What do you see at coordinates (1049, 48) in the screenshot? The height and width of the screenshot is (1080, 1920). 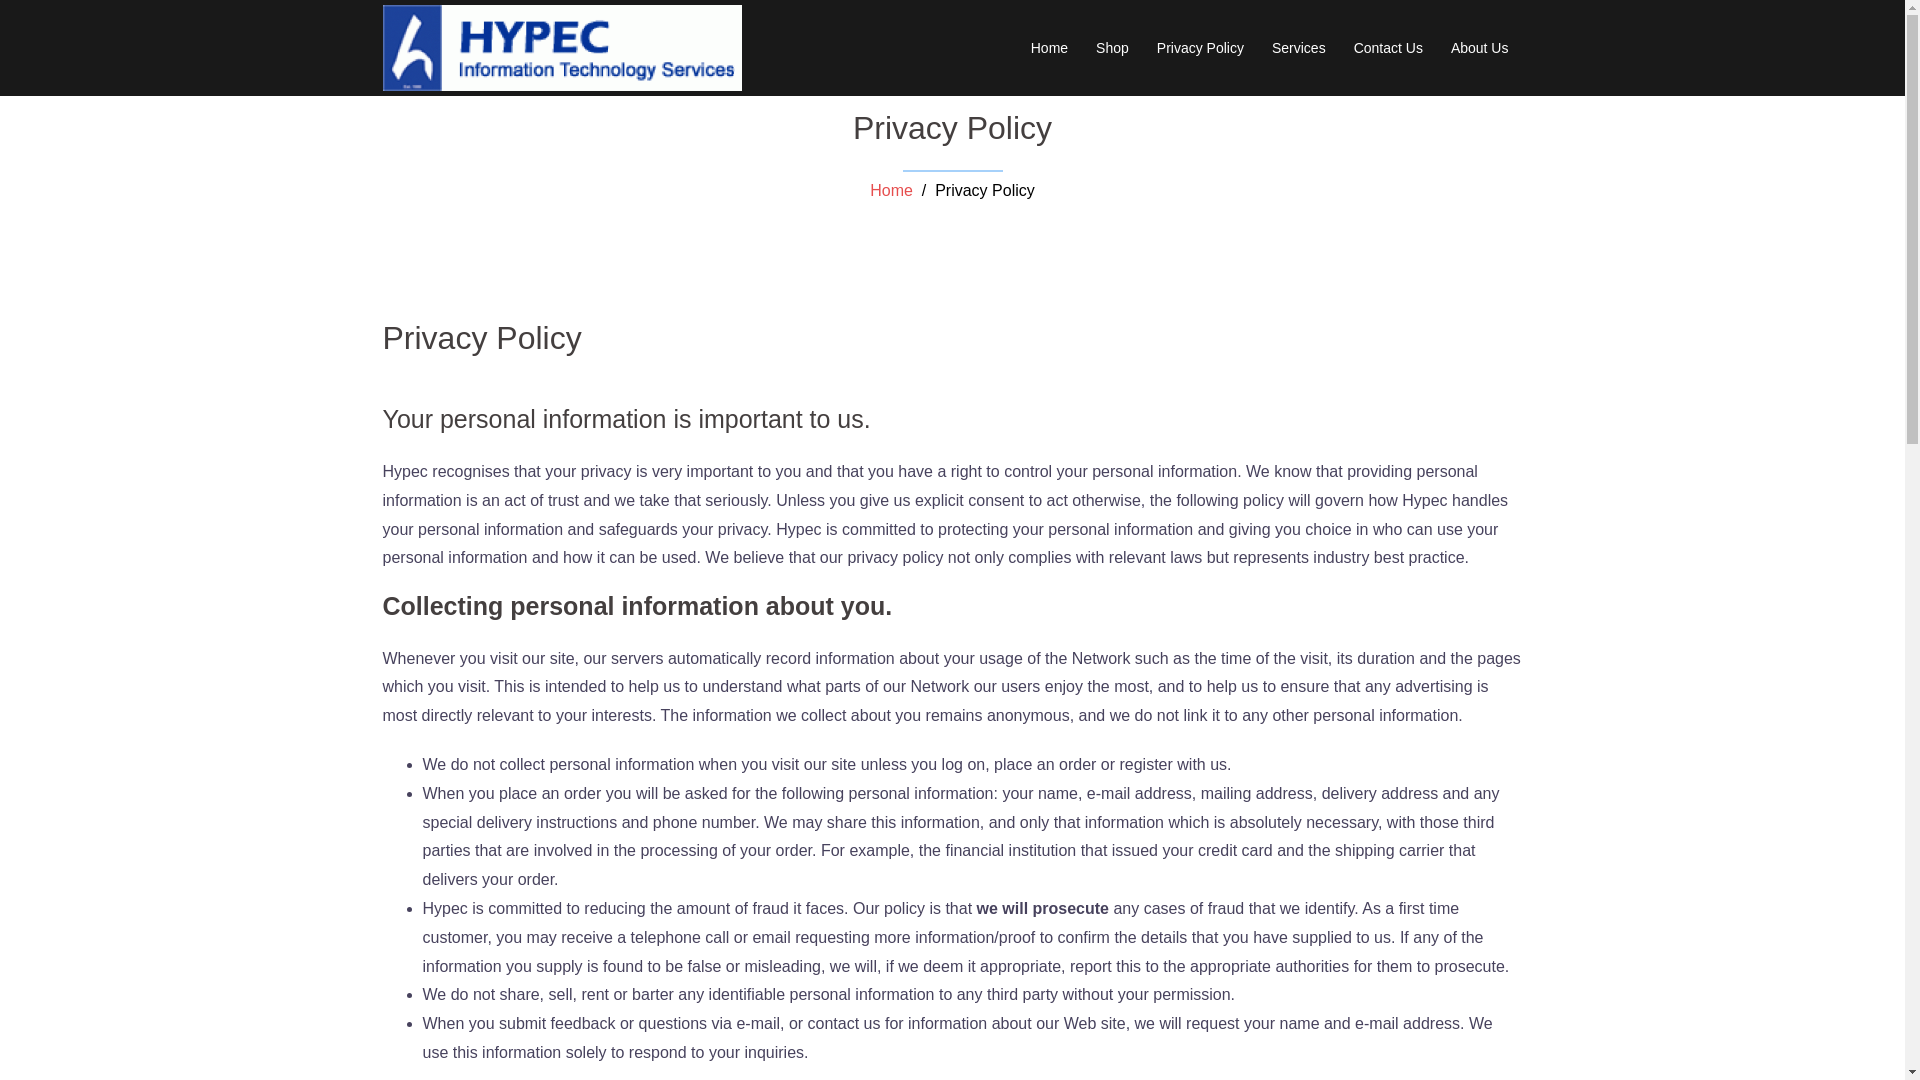 I see `Home` at bounding box center [1049, 48].